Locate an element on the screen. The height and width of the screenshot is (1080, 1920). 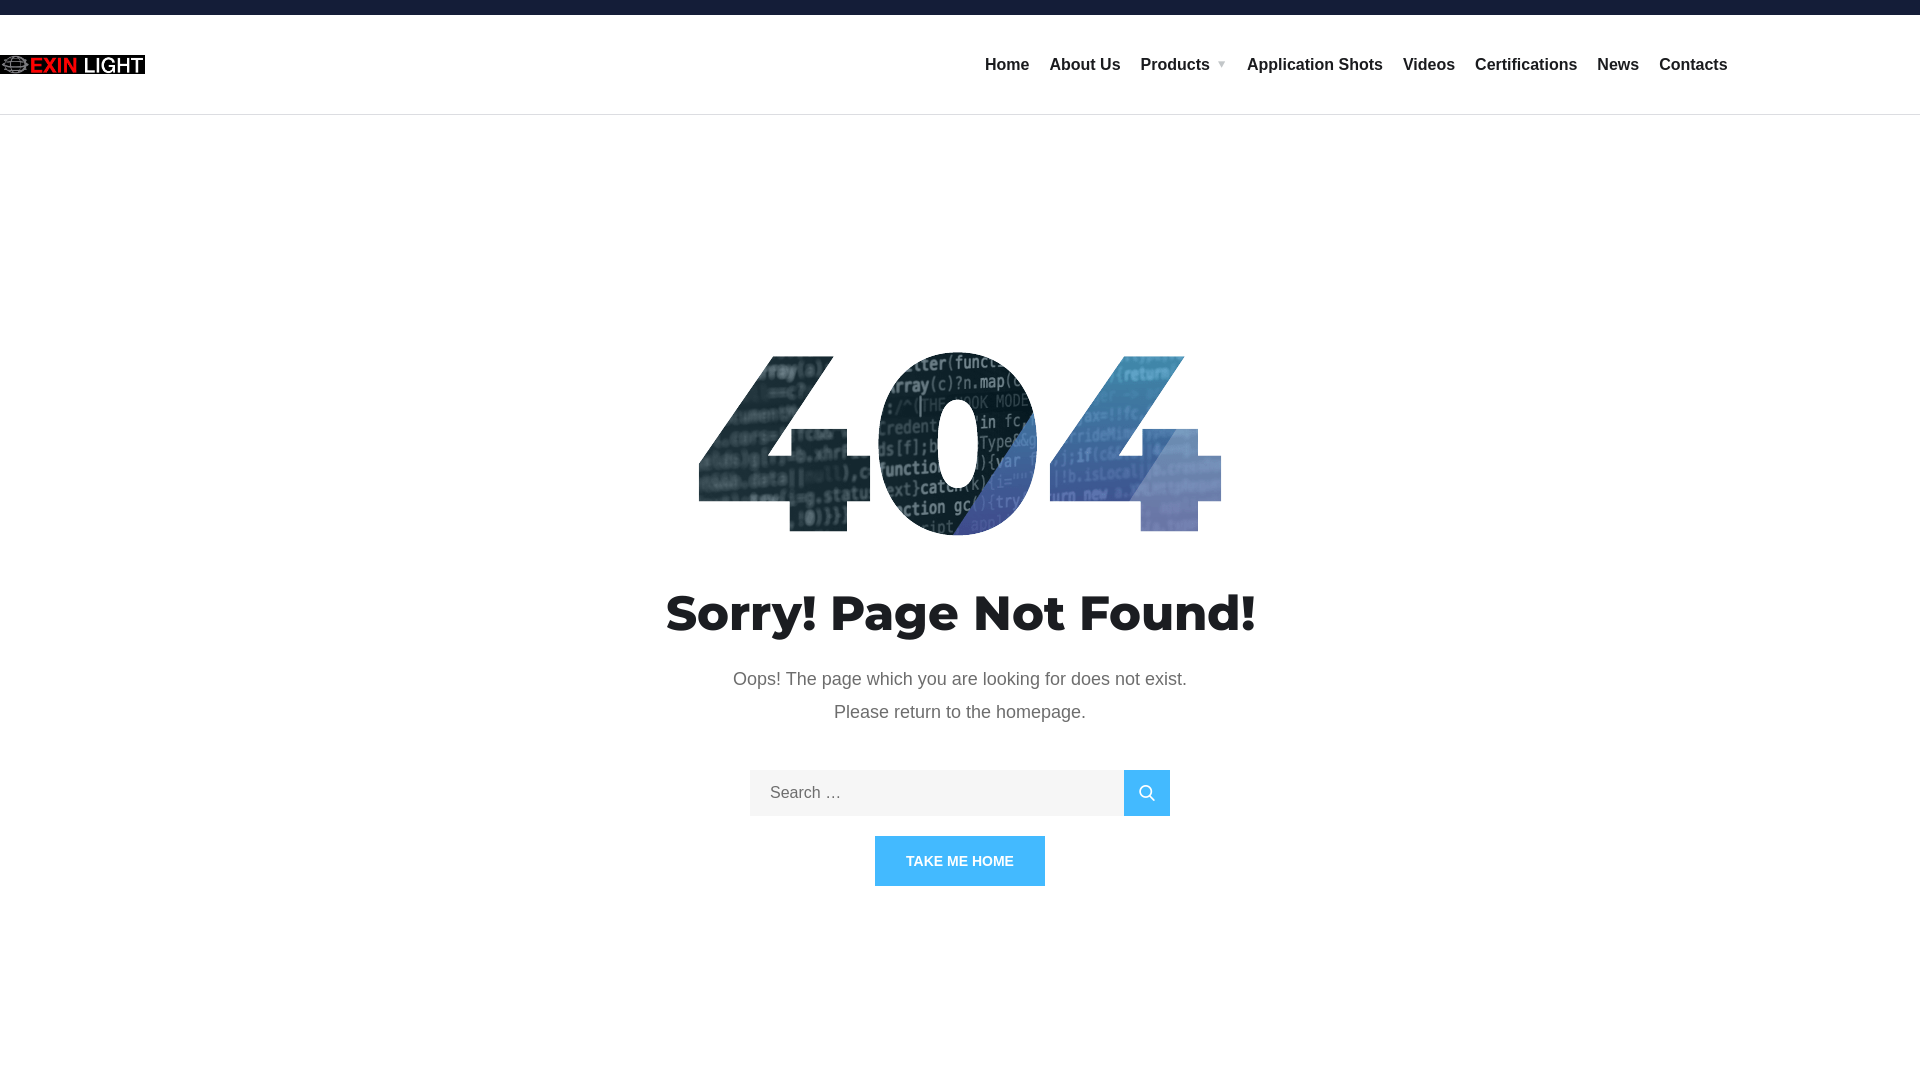
About Us is located at coordinates (1084, 64).